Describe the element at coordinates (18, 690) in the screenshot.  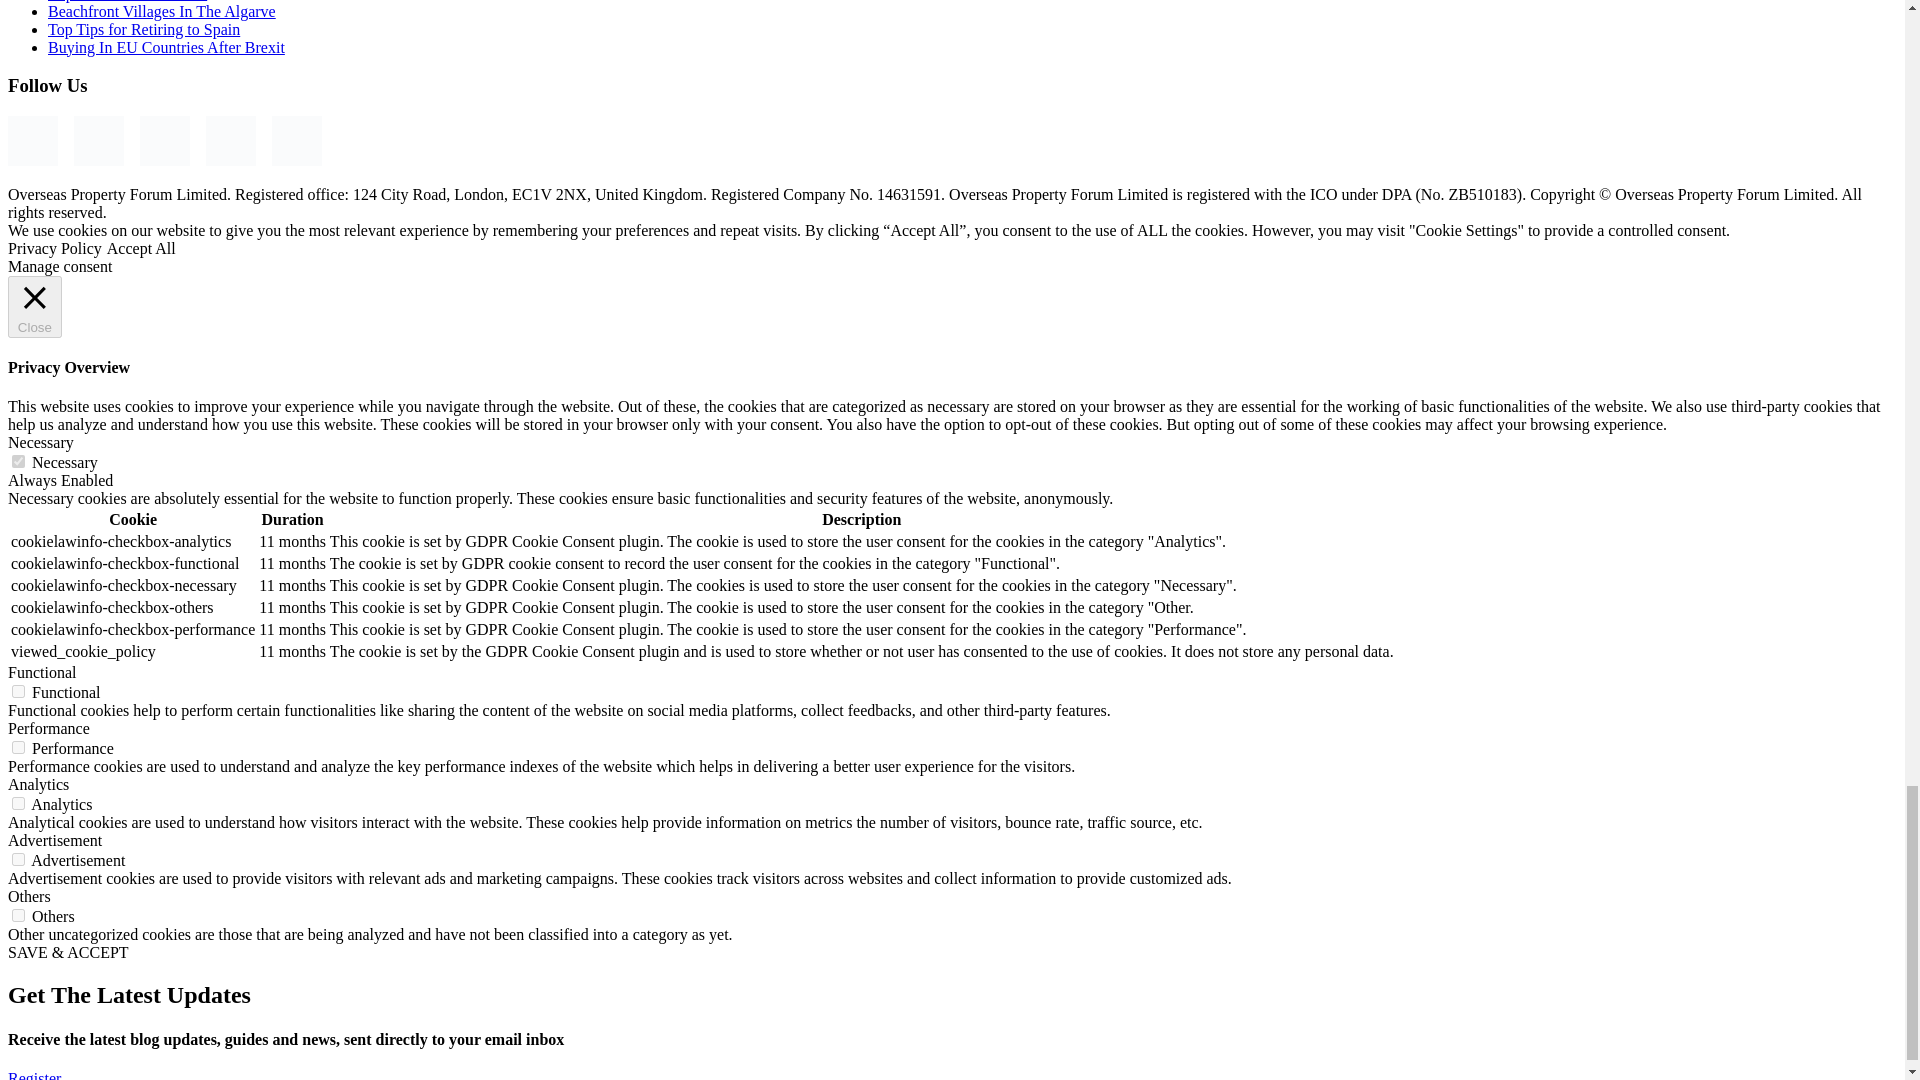
I see `on` at that location.